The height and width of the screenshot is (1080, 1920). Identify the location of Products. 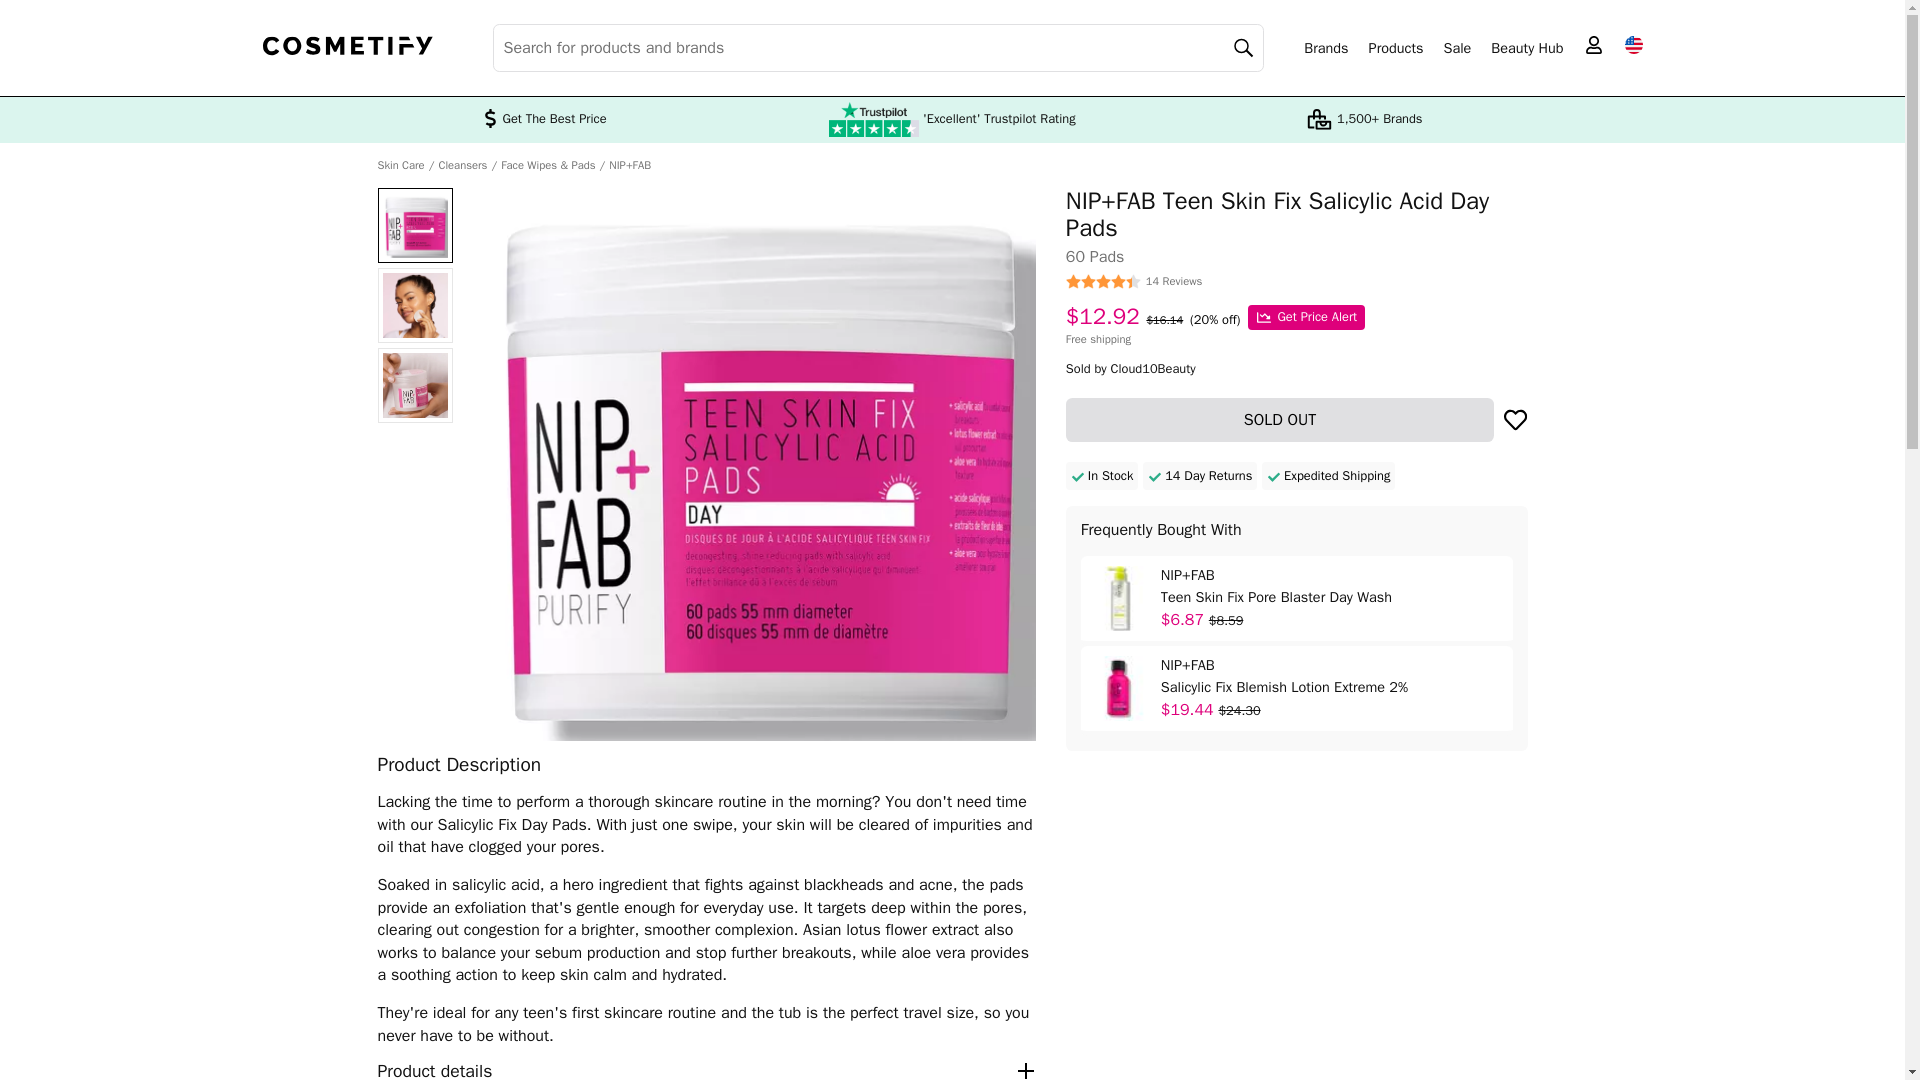
(1396, 48).